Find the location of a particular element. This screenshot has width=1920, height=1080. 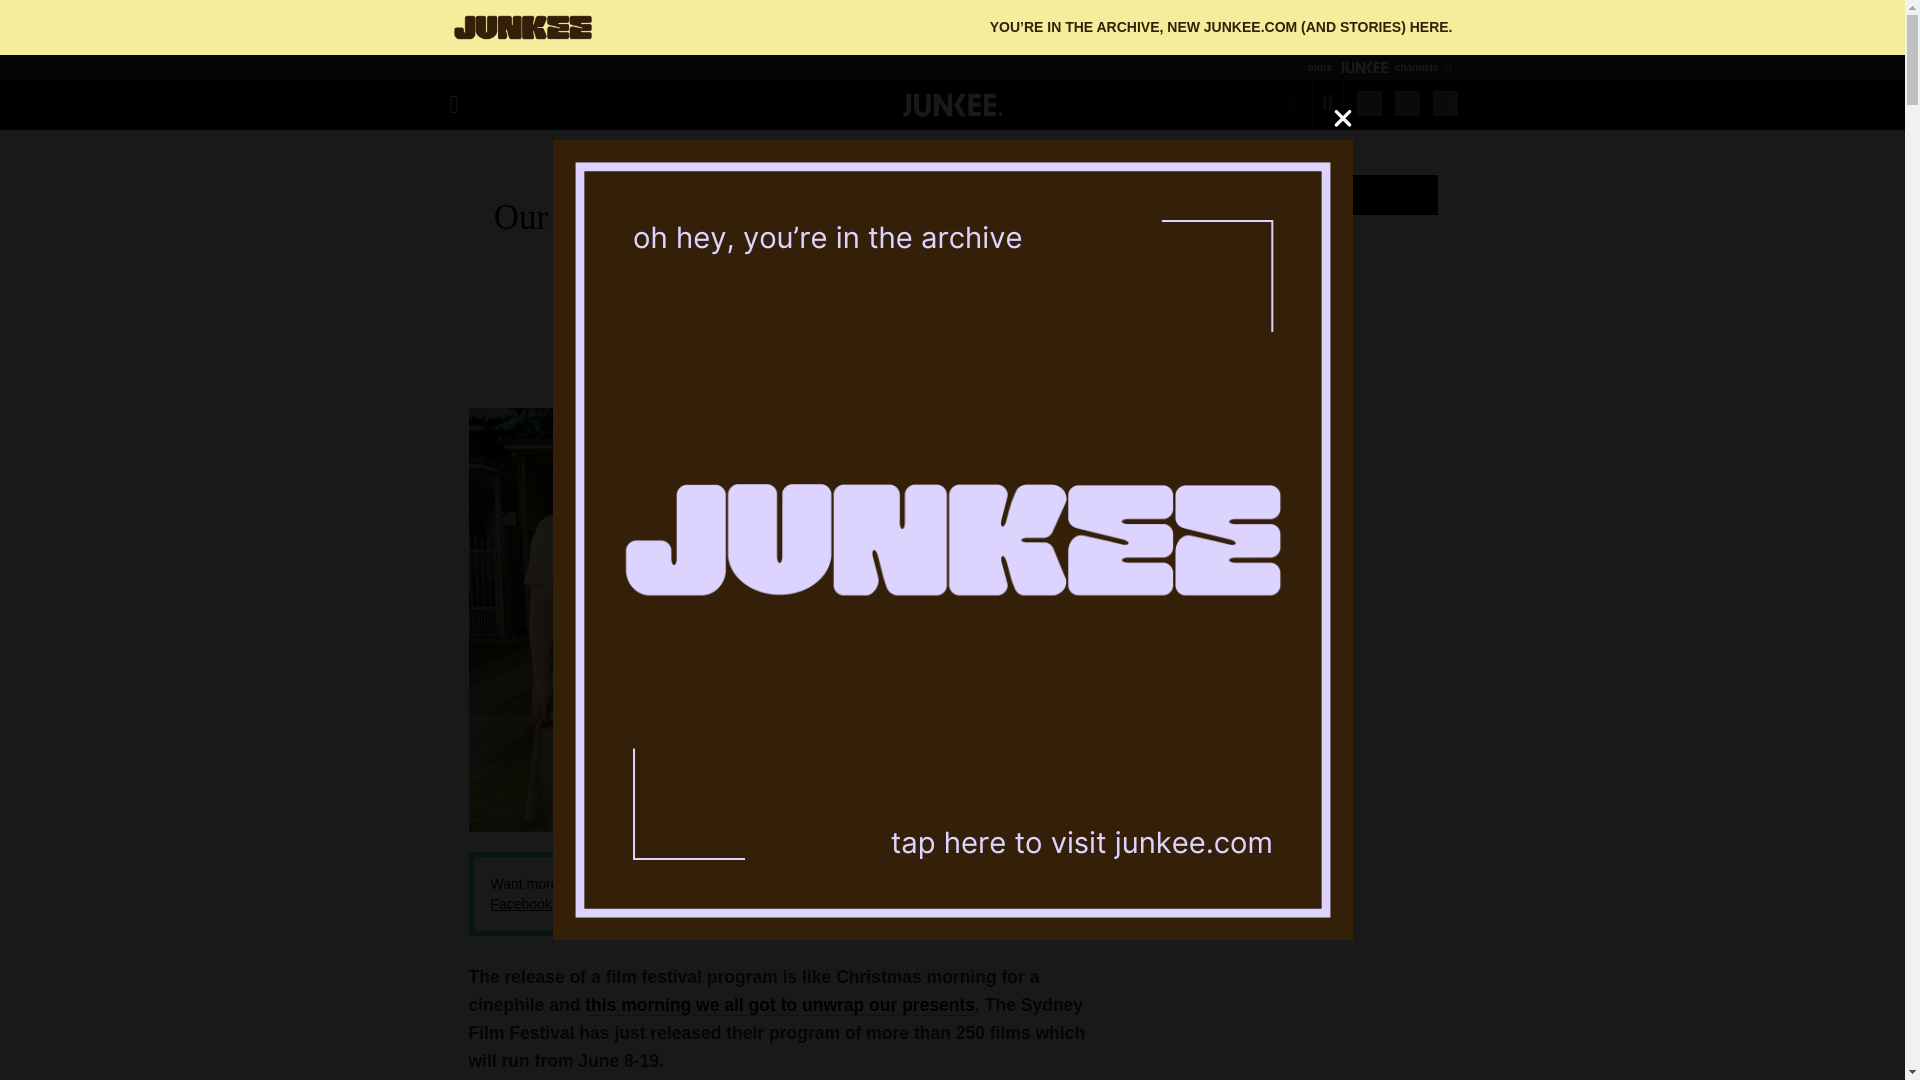

Open menu is located at coordinates (465, 107).